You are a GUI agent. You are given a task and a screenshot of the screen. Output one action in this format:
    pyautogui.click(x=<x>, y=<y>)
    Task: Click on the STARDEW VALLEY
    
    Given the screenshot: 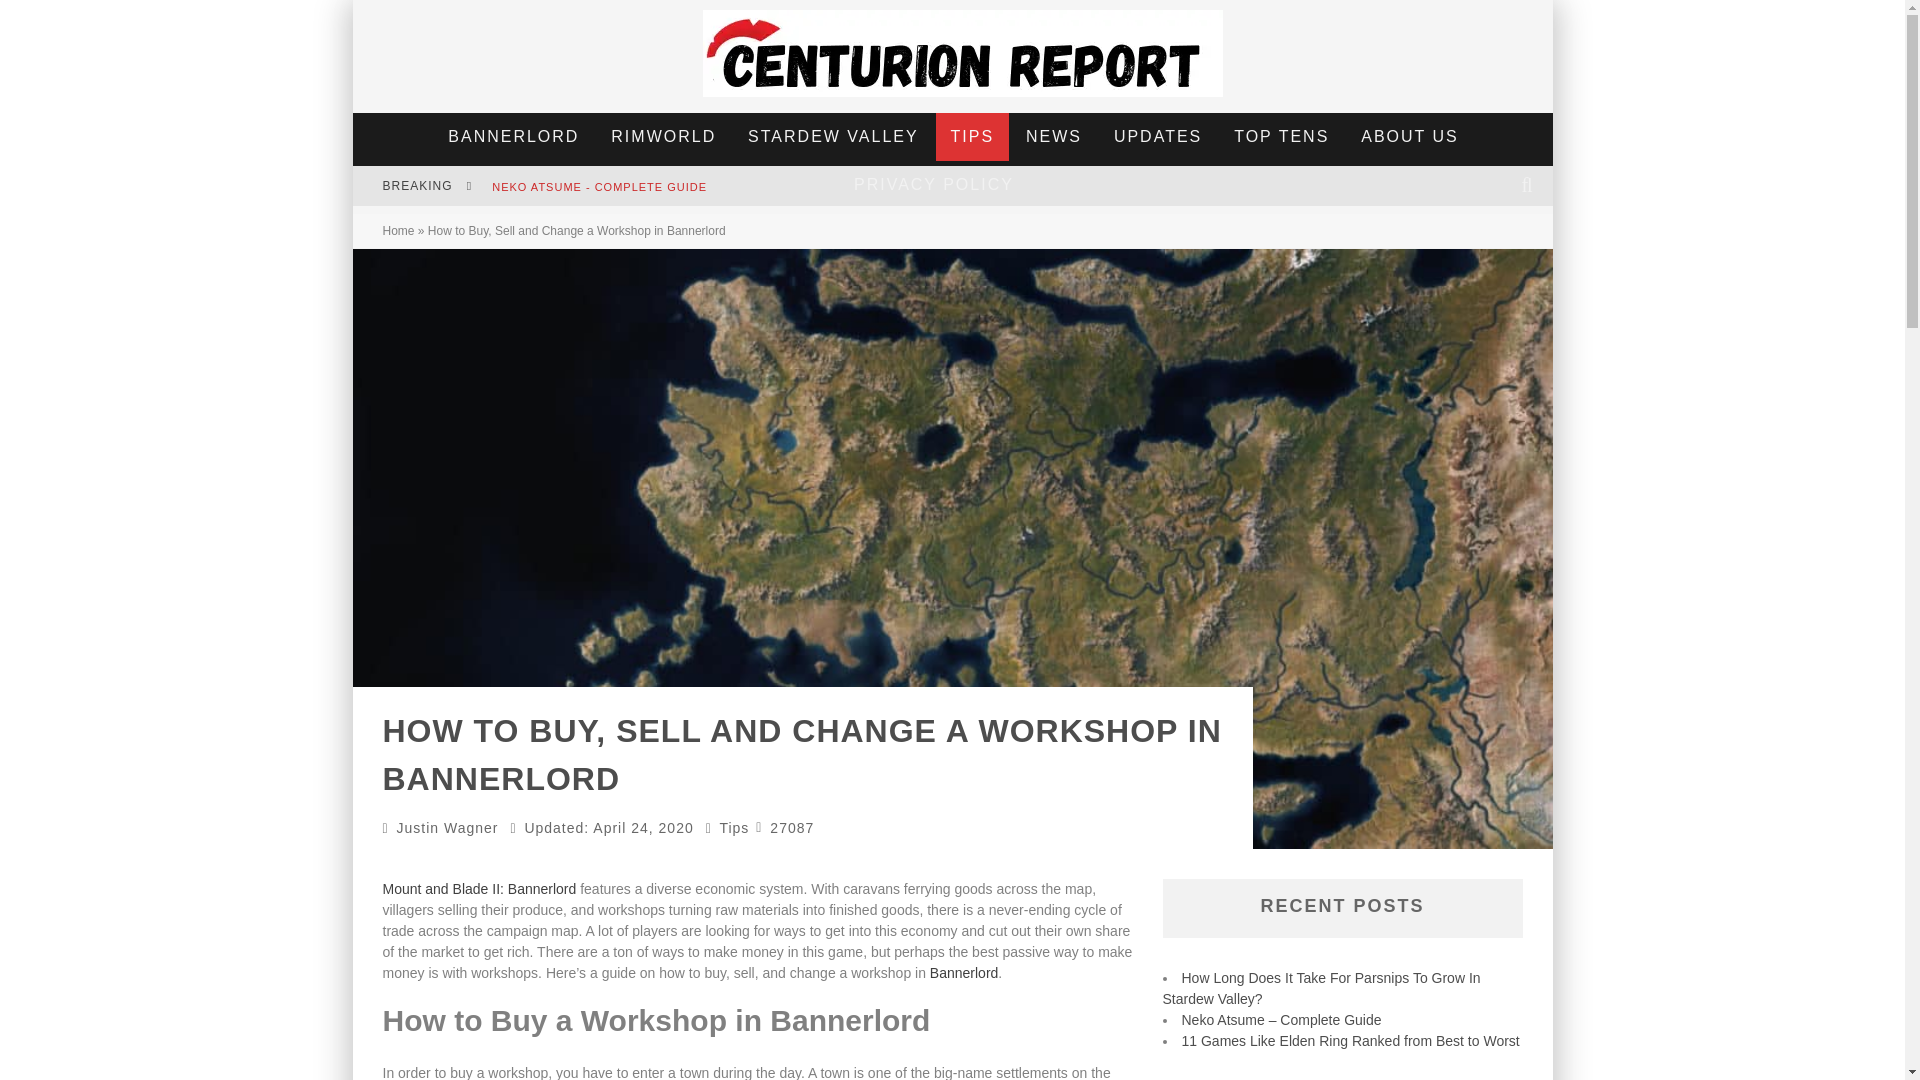 What is the action you would take?
    pyautogui.click(x=833, y=136)
    